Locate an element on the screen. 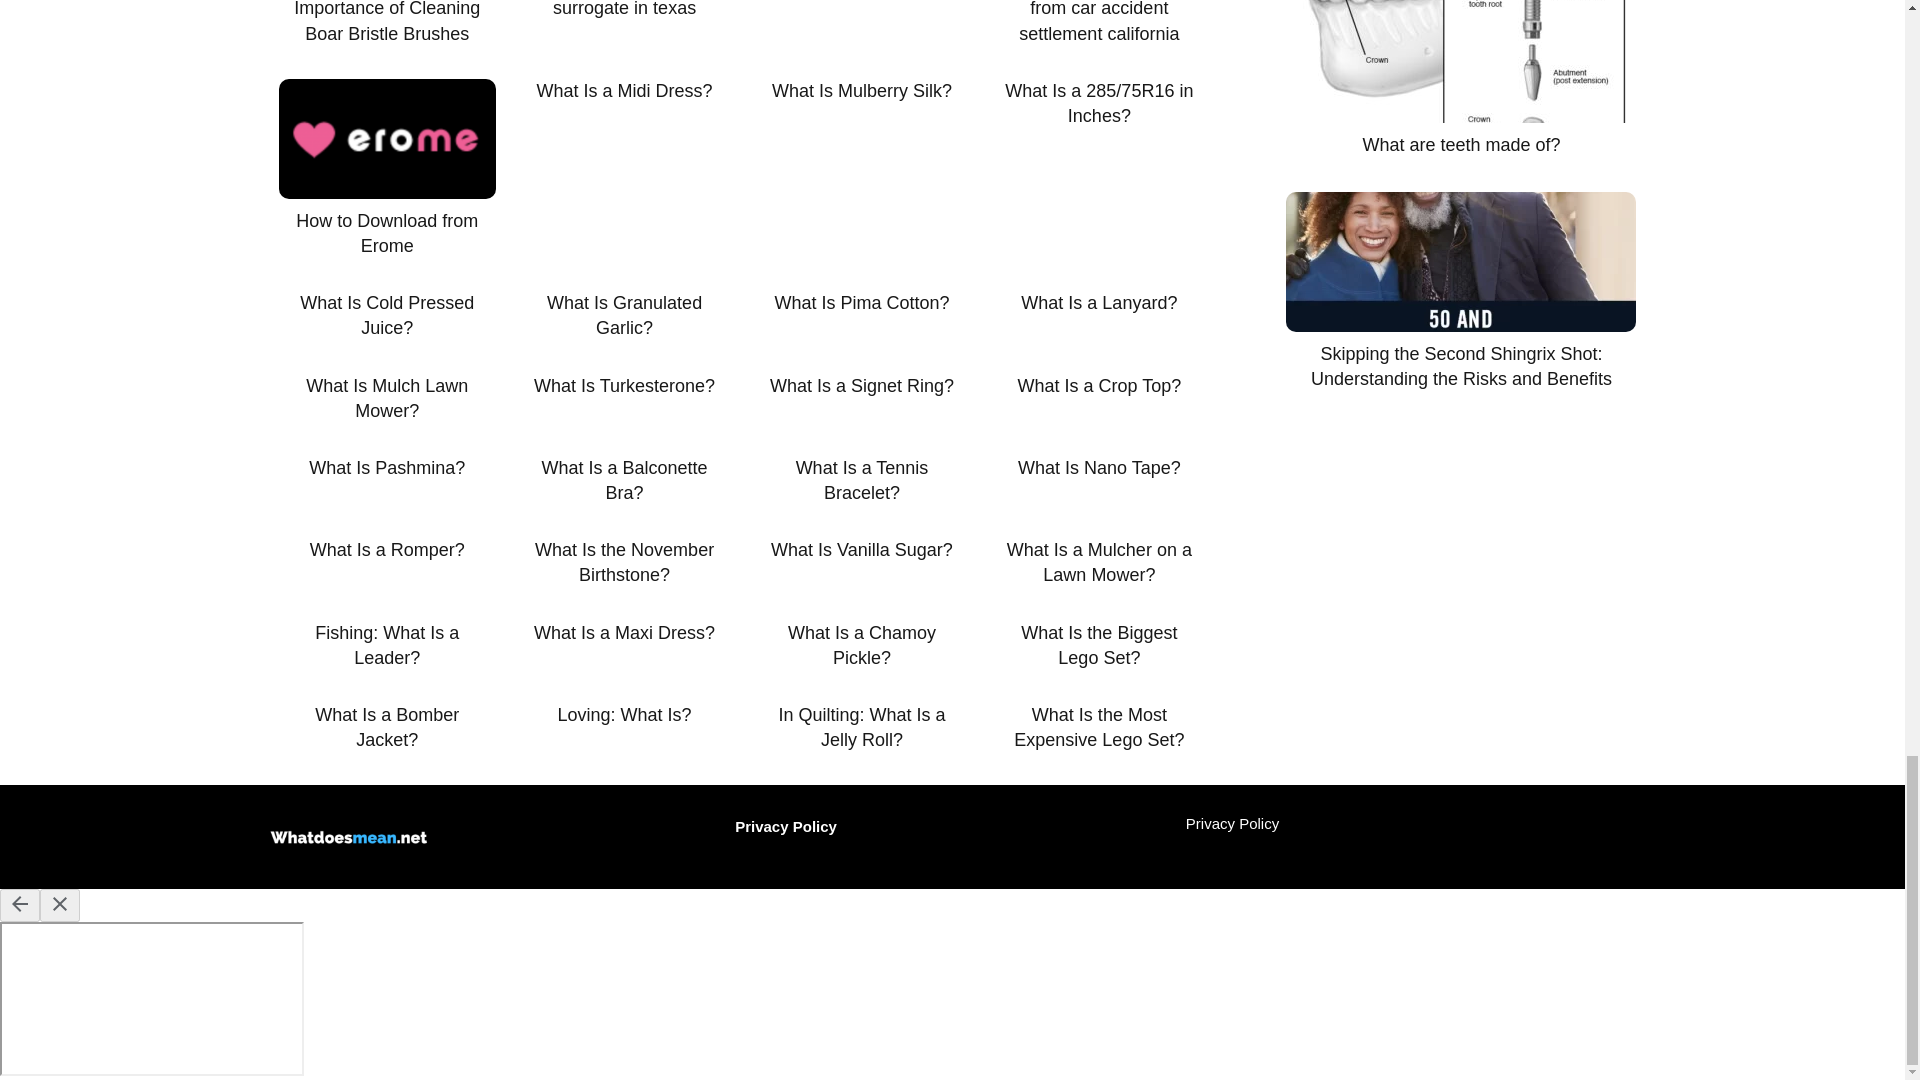 The height and width of the screenshot is (1080, 1920). How to become a surrogate in texas is located at coordinates (624, 10).